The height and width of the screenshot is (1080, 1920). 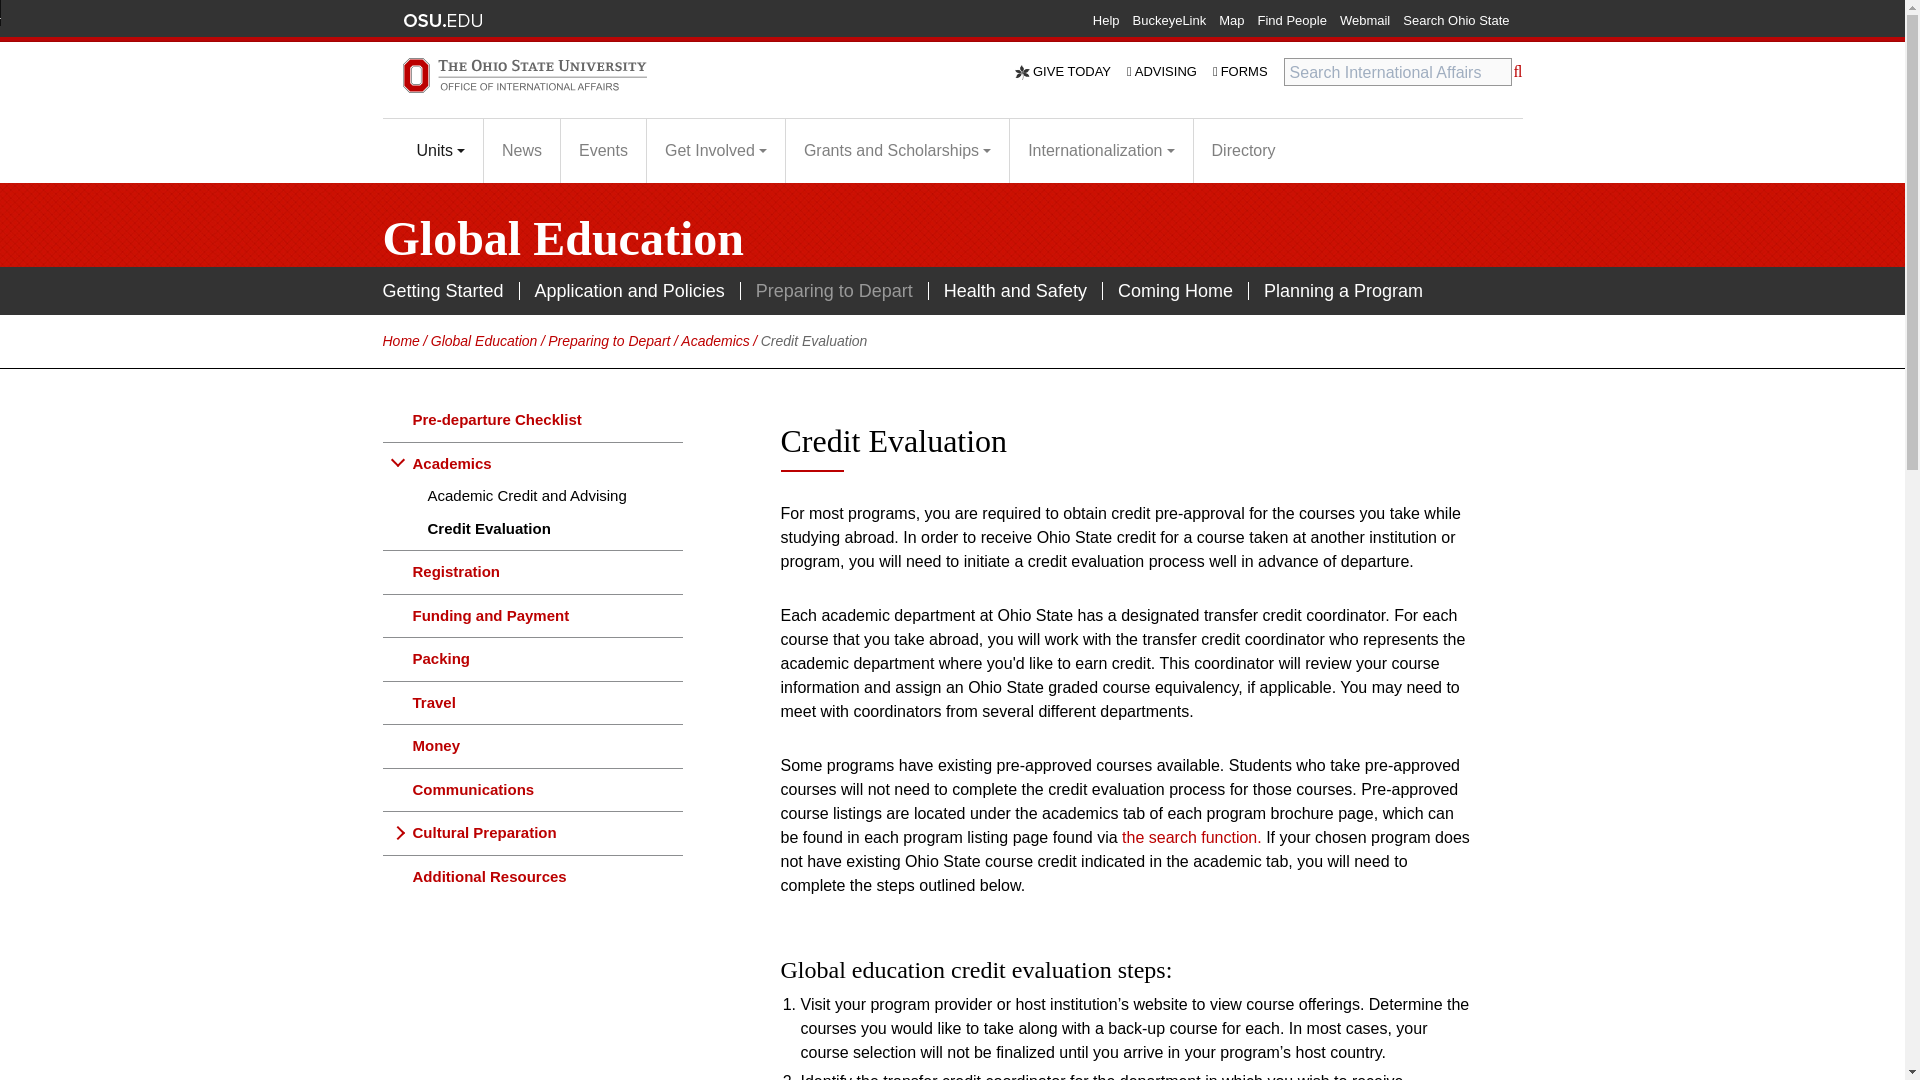 What do you see at coordinates (441, 20) in the screenshot?
I see `The Ohio State University` at bounding box center [441, 20].